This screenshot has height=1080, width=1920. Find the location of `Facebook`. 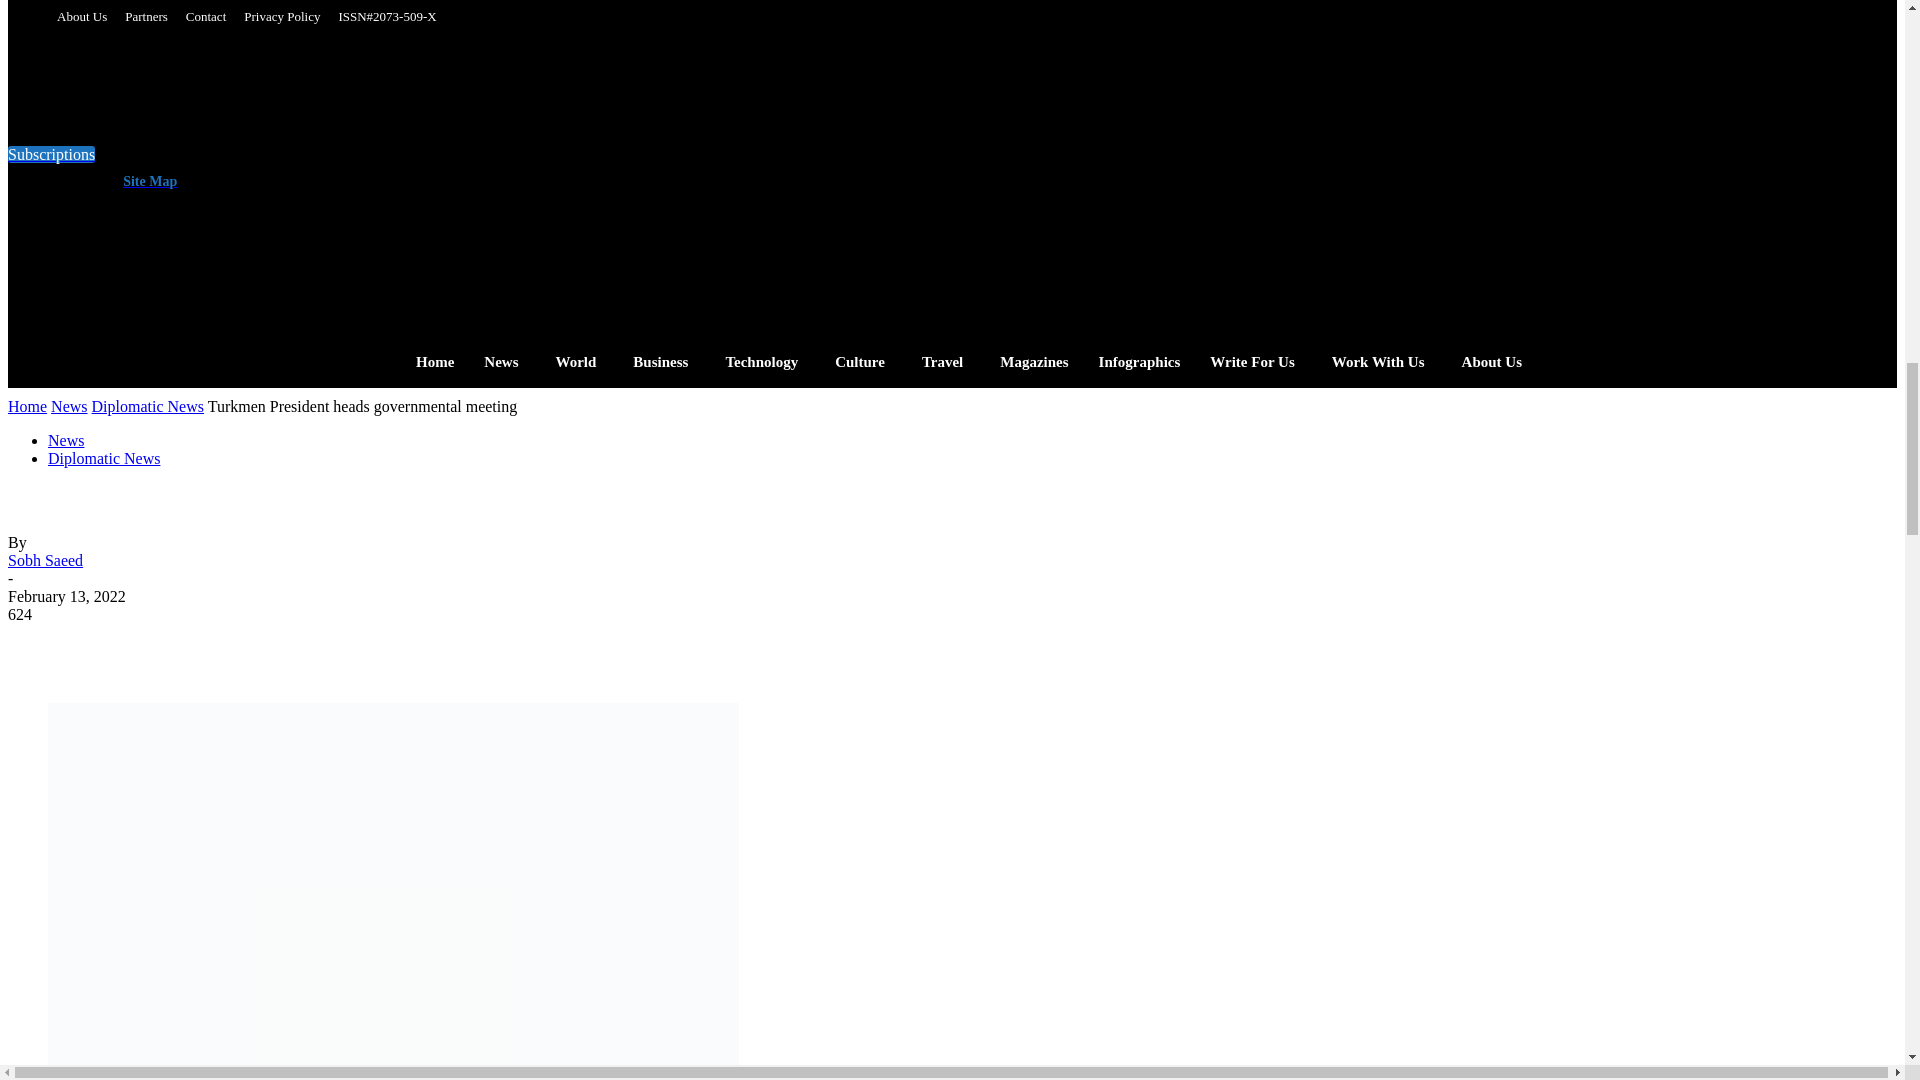

Facebook is located at coordinates (424, 174).